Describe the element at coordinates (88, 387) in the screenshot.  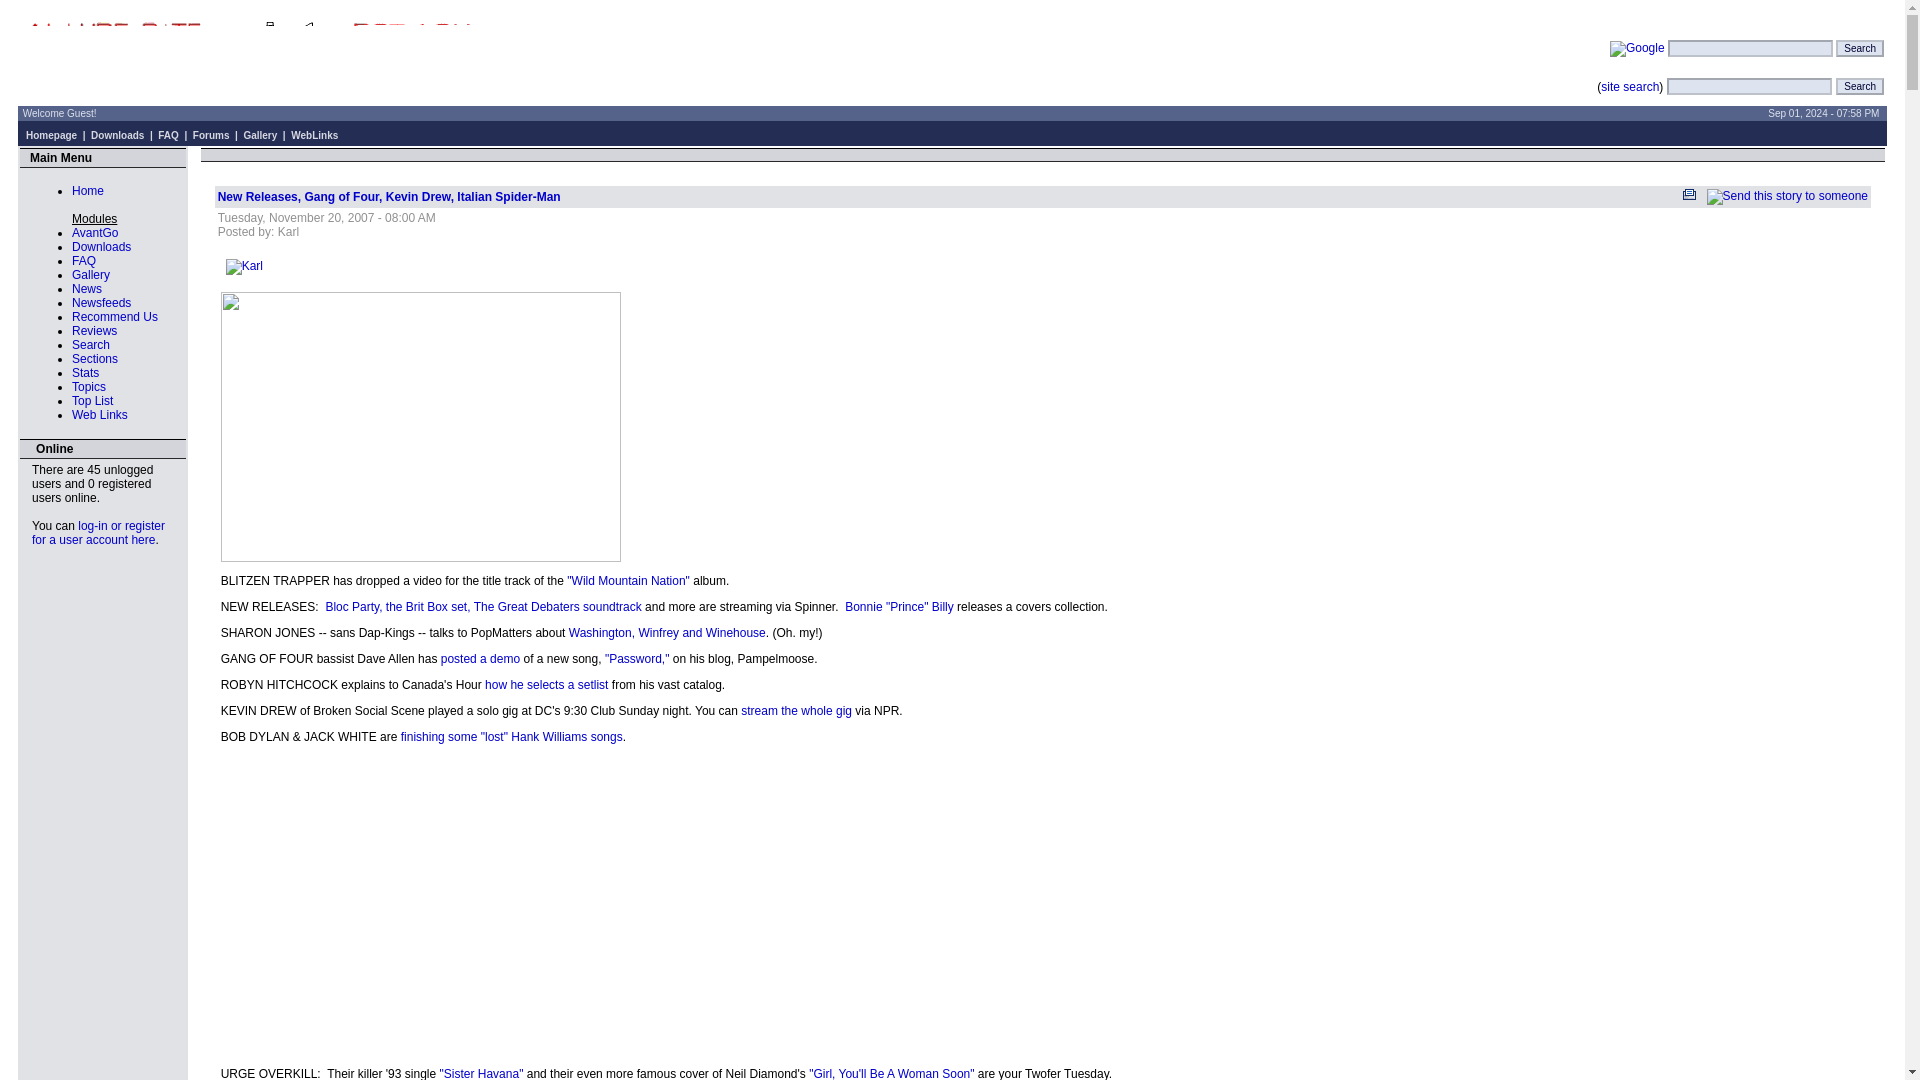
I see `Topics` at that location.